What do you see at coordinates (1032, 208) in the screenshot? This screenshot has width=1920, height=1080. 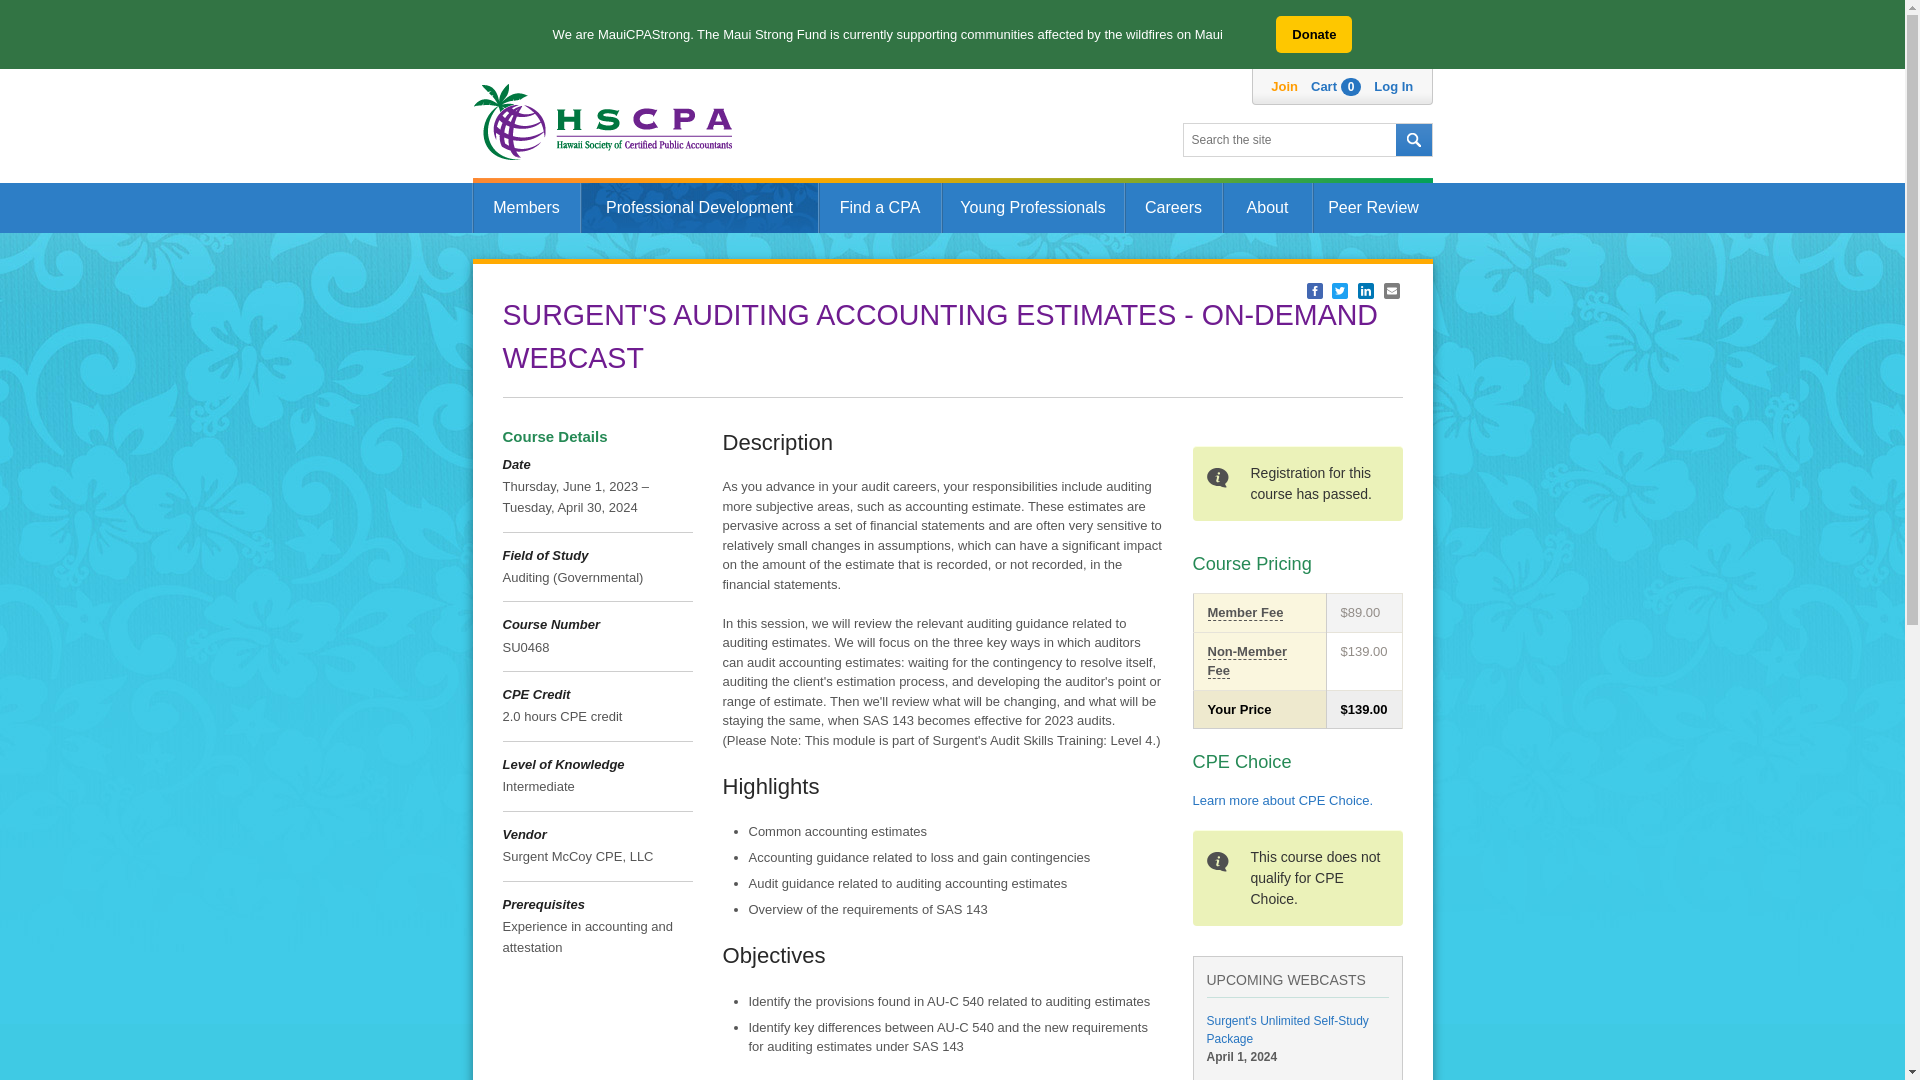 I see `Young Professionals` at bounding box center [1032, 208].